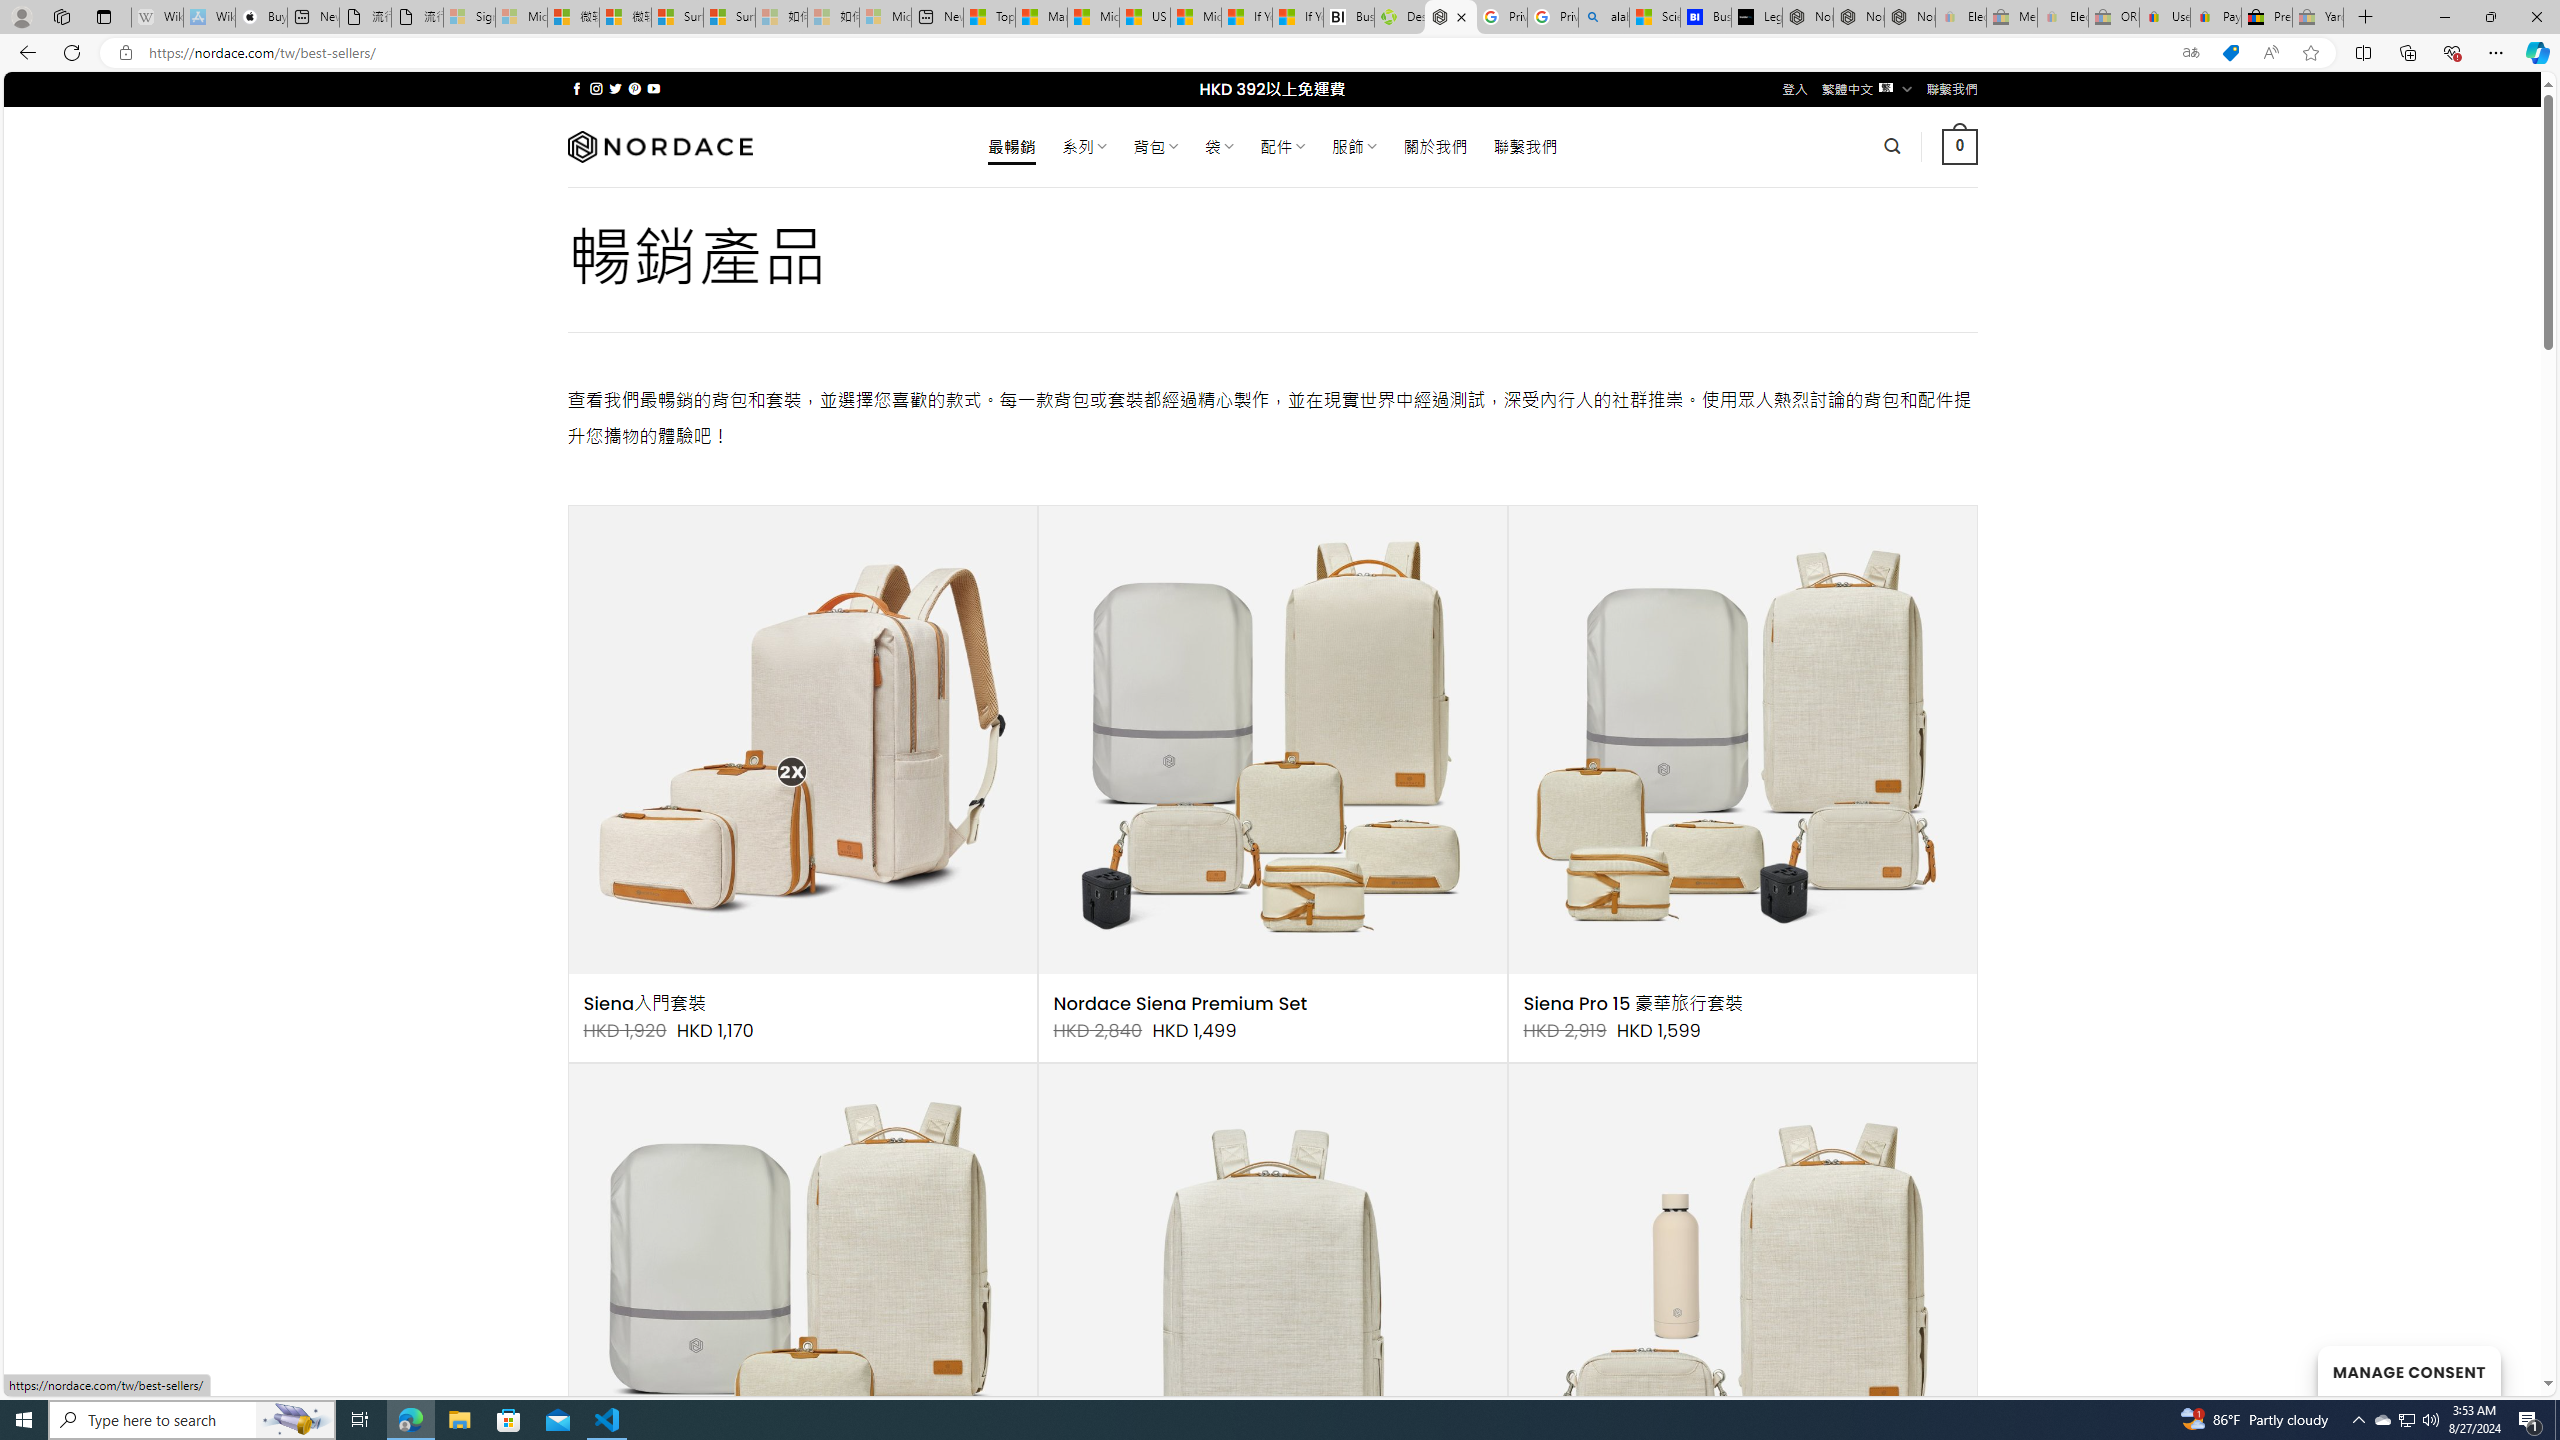  What do you see at coordinates (2366, 17) in the screenshot?
I see `New Tab` at bounding box center [2366, 17].